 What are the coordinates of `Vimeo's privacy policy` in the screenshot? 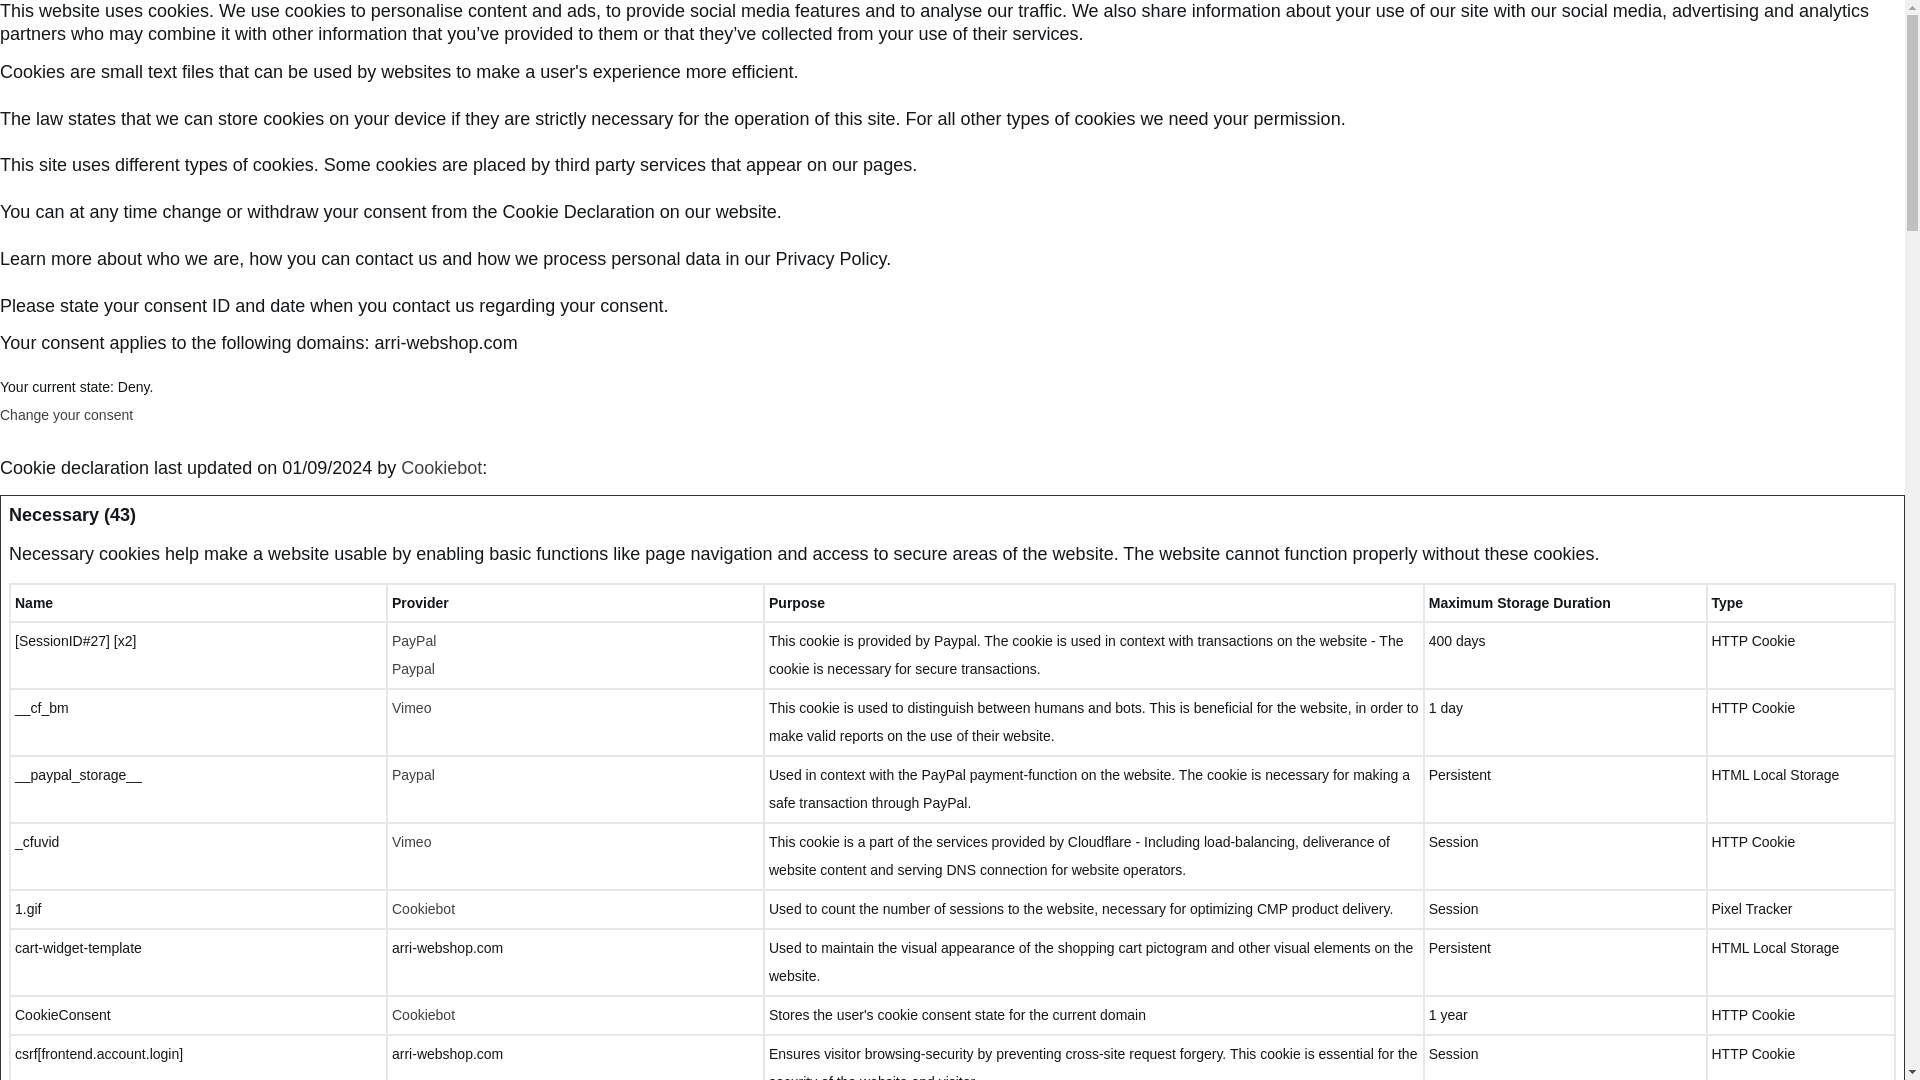 It's located at (410, 841).